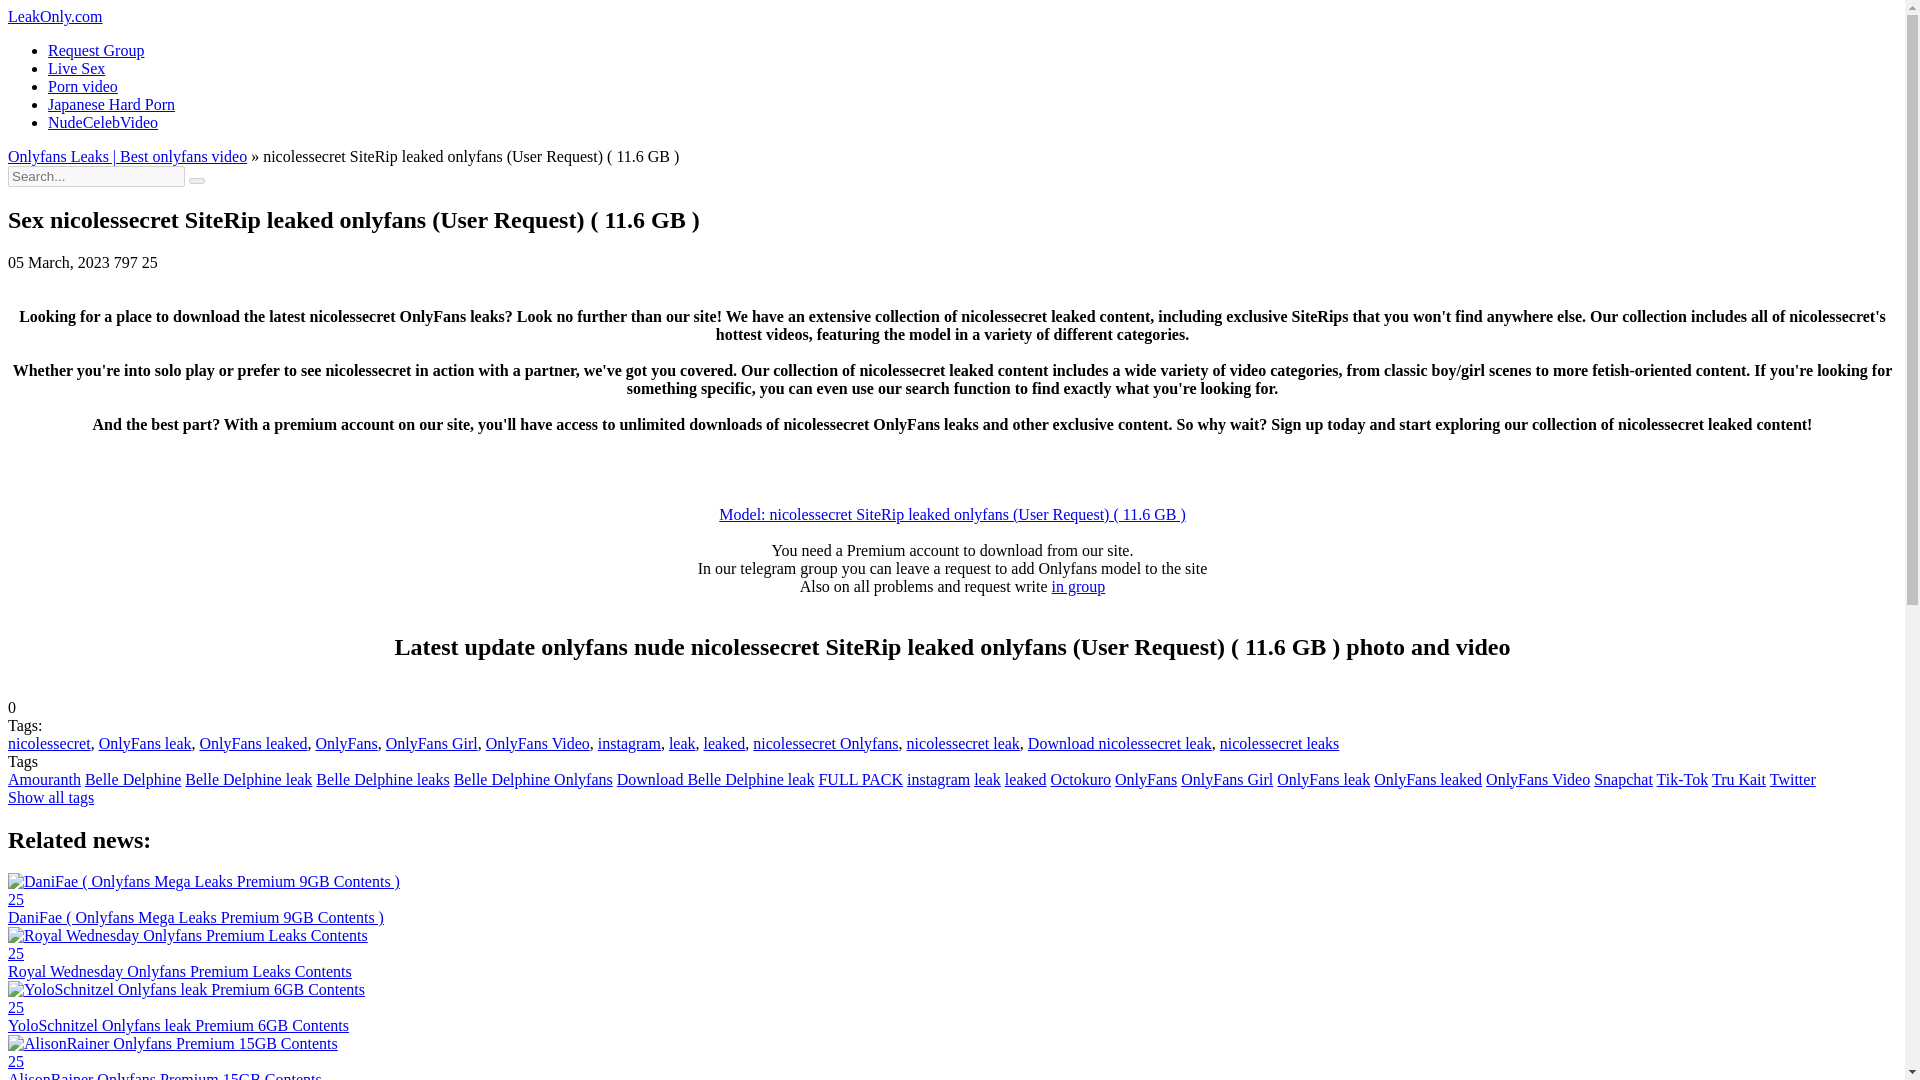  I want to click on Publication found: 23934, so click(1226, 780).